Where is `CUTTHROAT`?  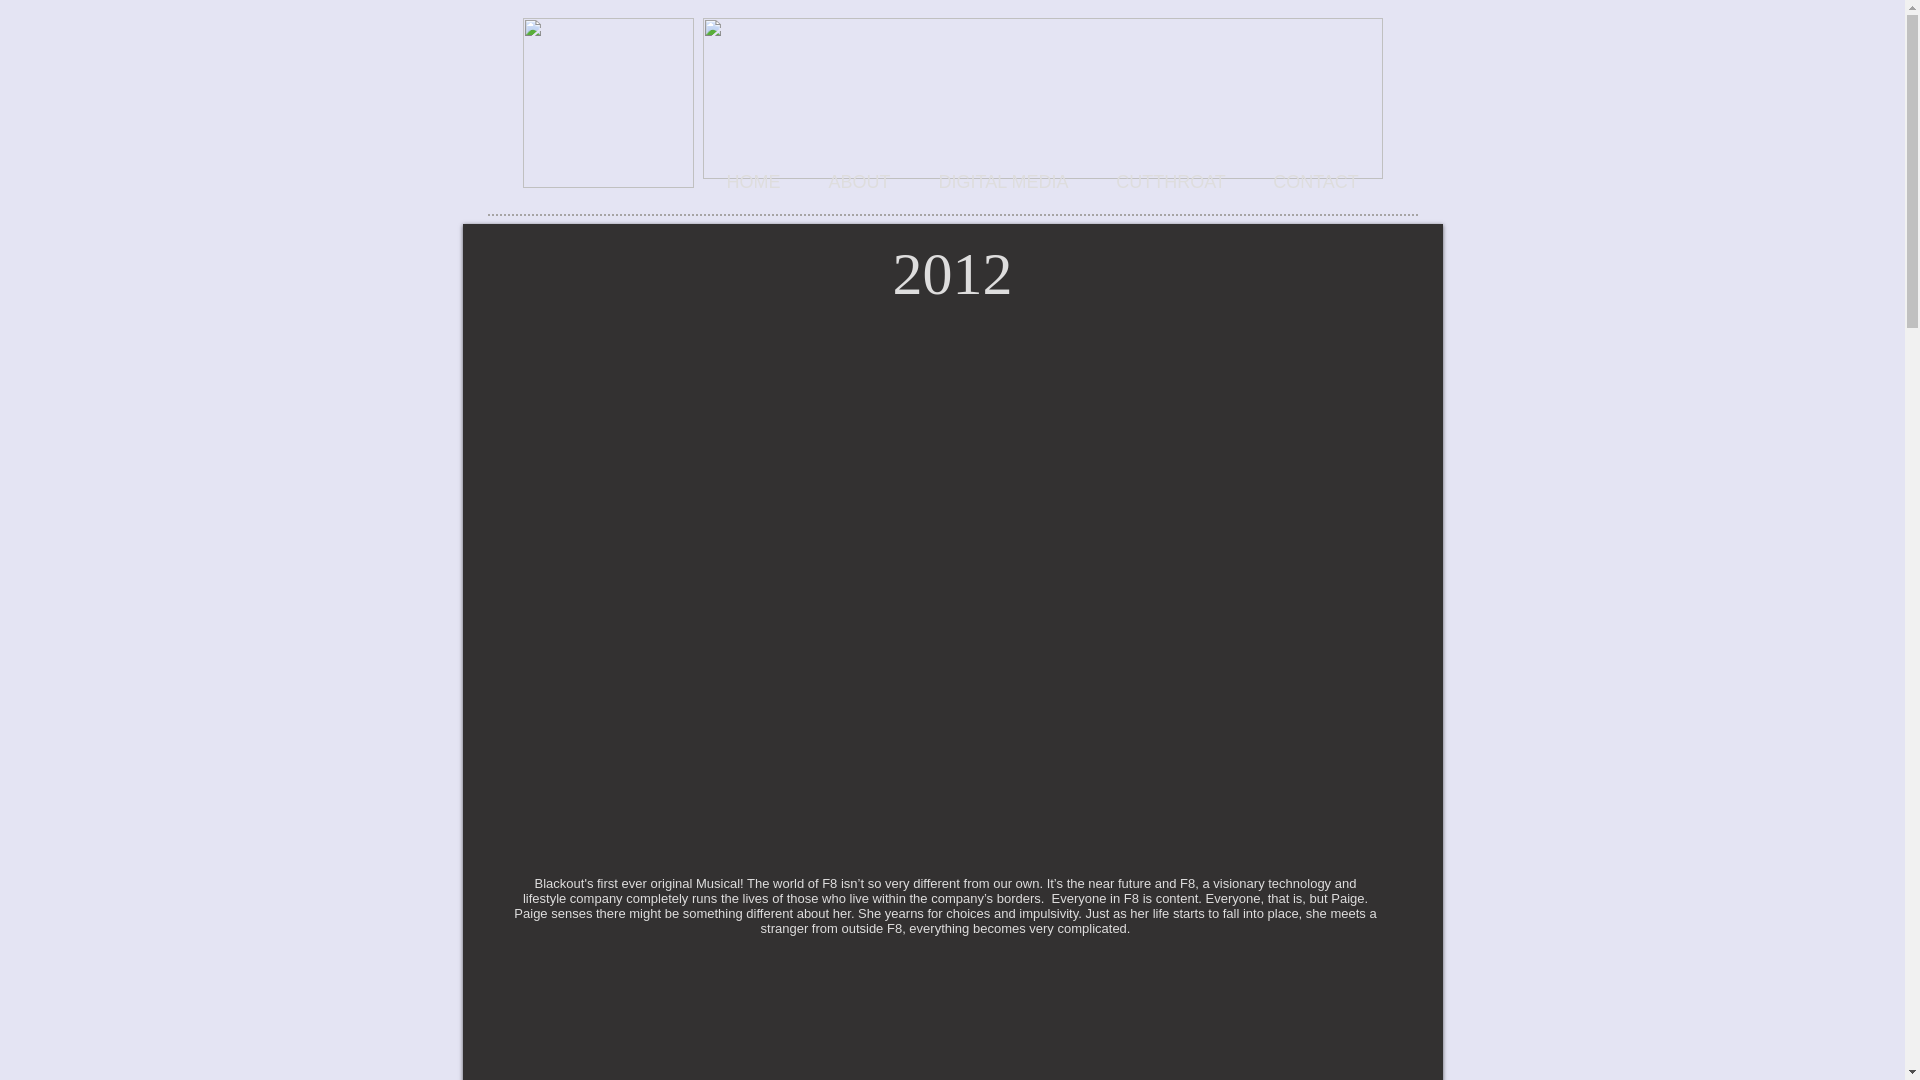 CUTTHROAT is located at coordinates (1170, 182).